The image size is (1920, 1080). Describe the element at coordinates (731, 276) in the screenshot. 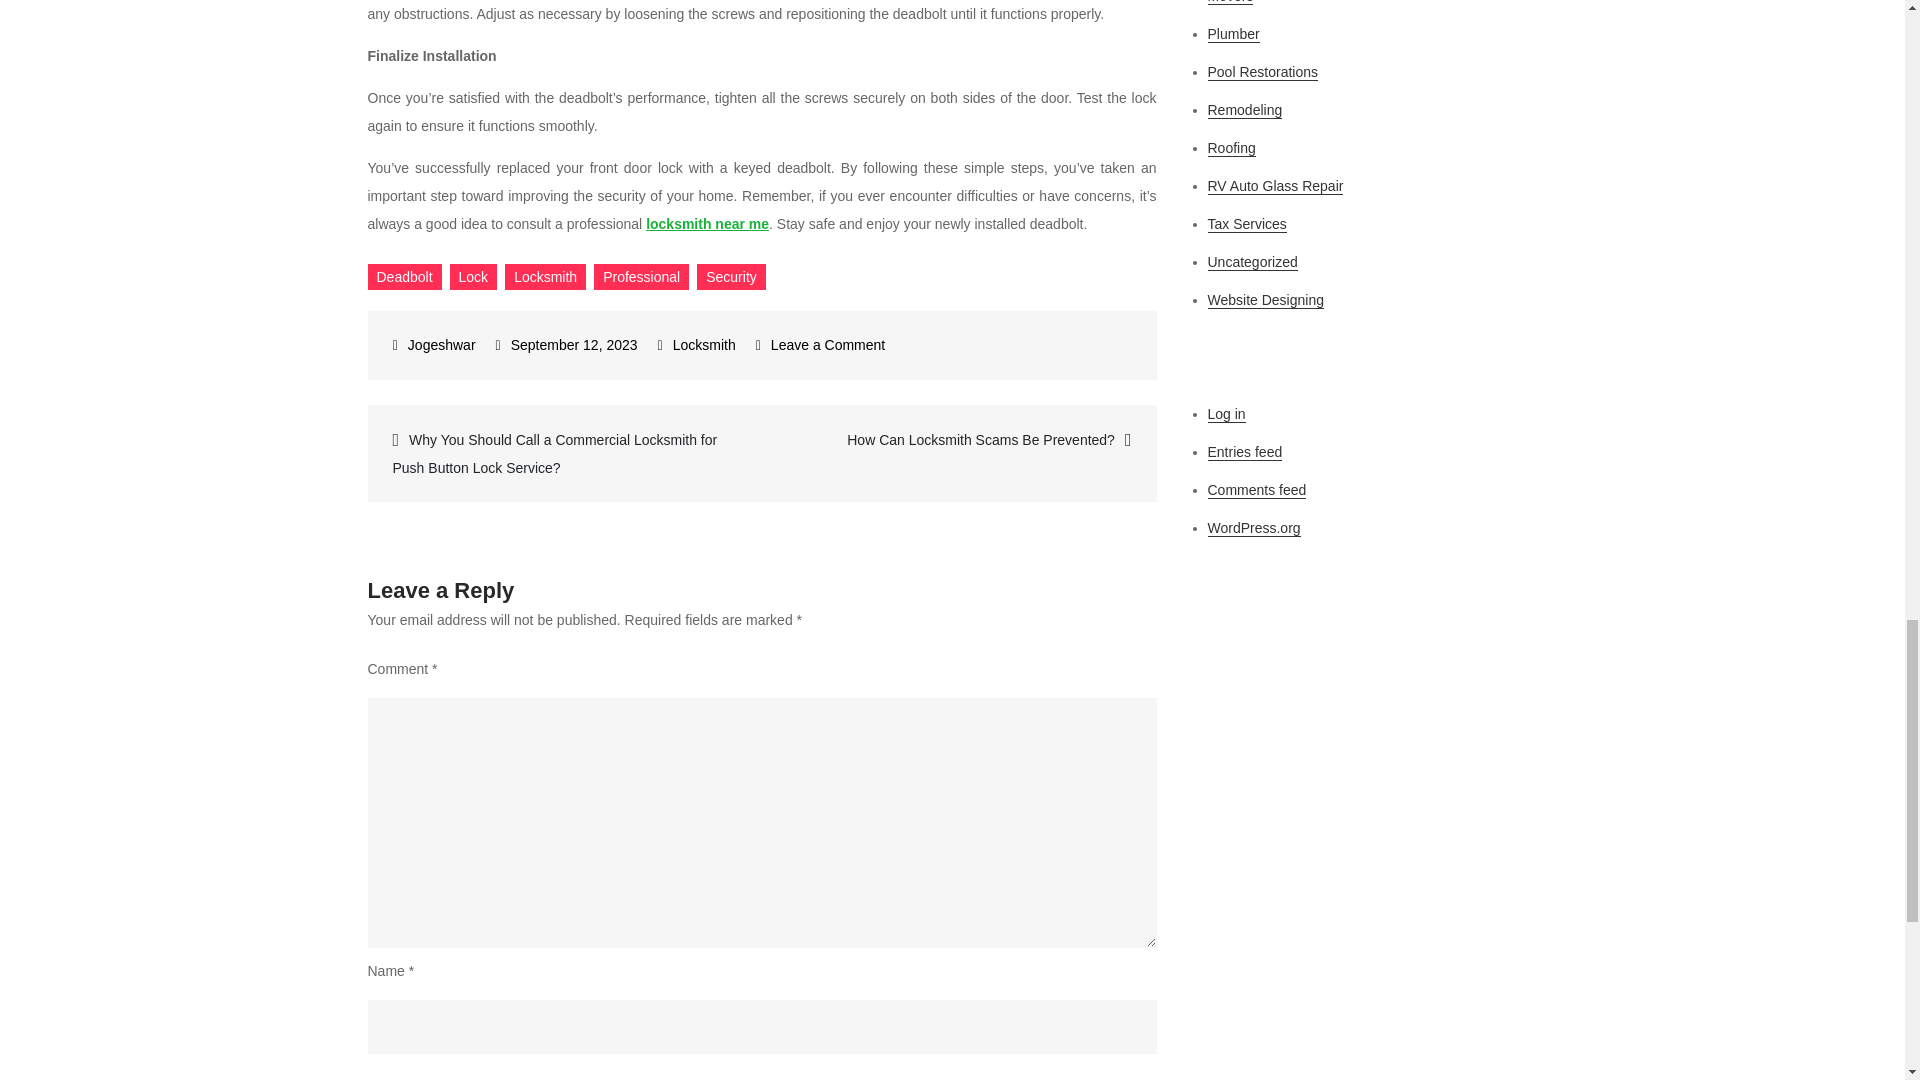

I see `Security` at that location.